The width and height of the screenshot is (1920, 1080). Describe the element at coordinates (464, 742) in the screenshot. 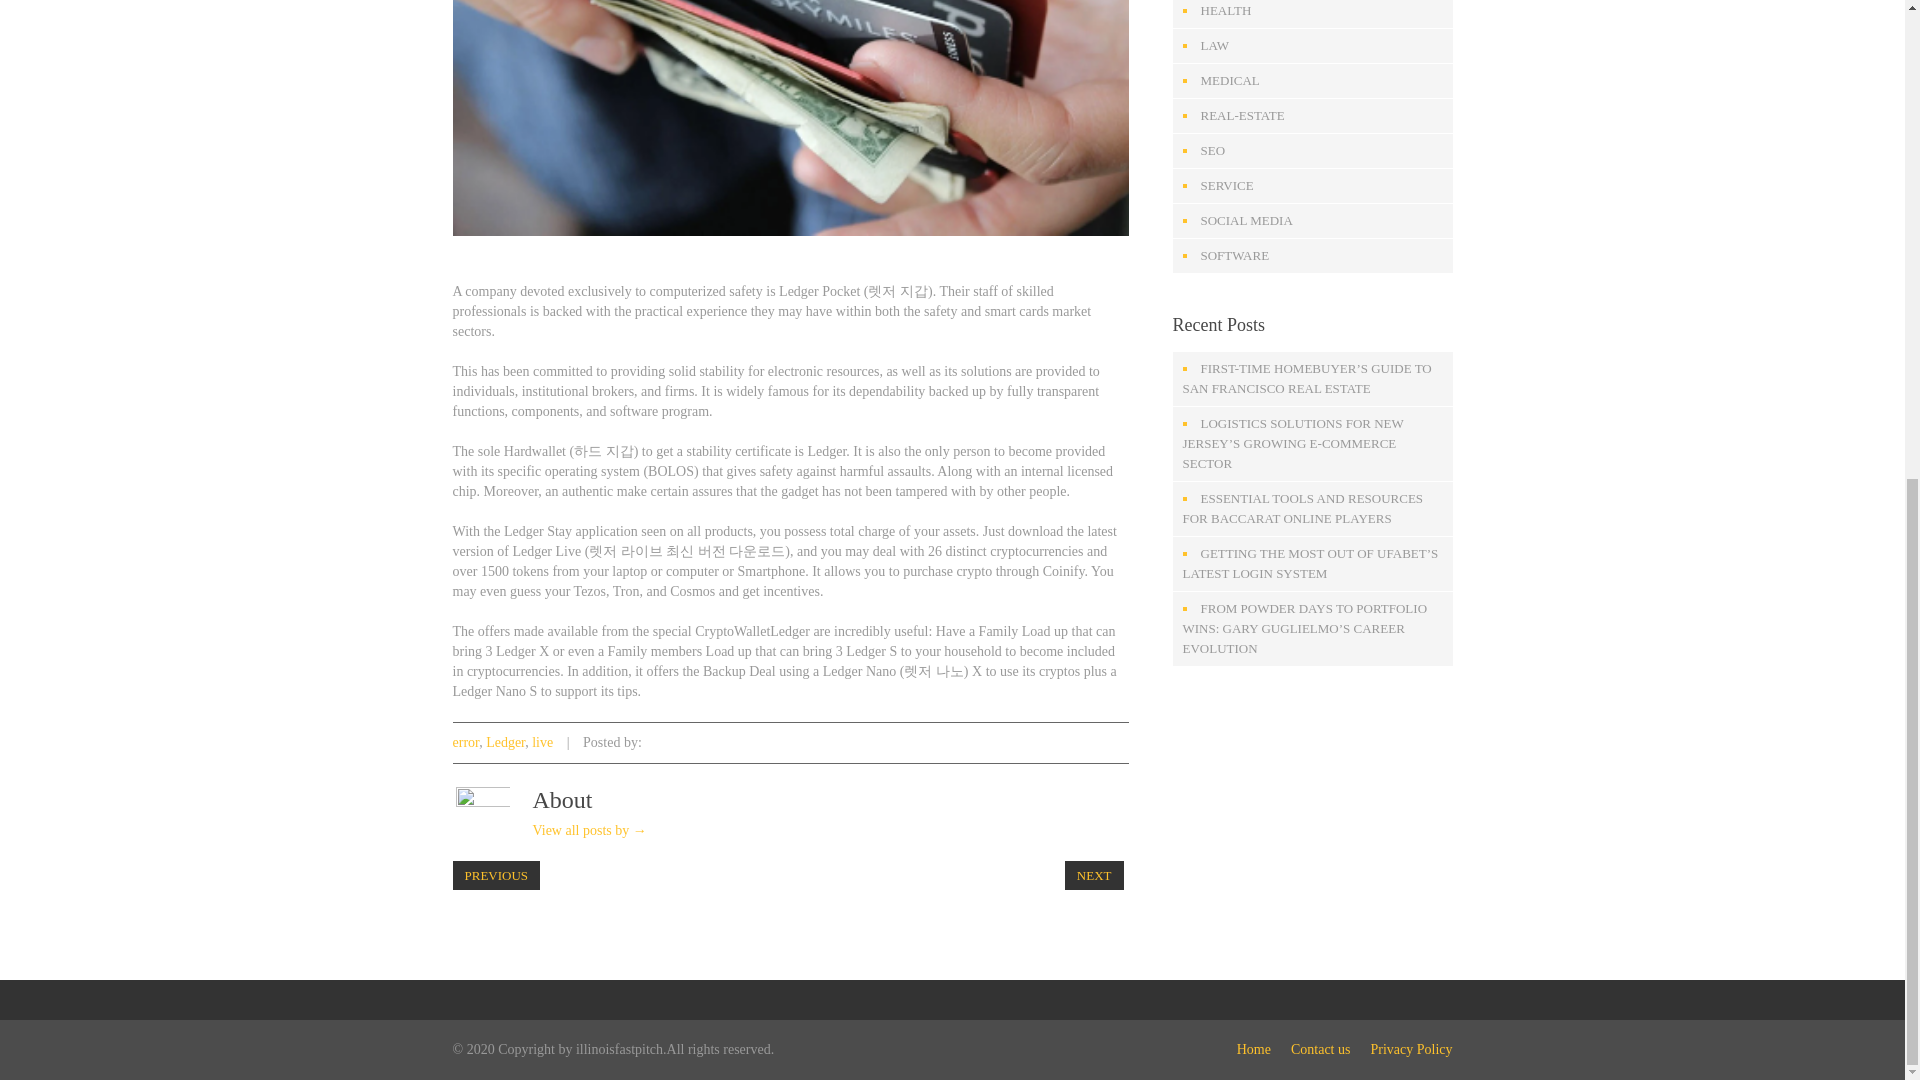

I see `error` at that location.